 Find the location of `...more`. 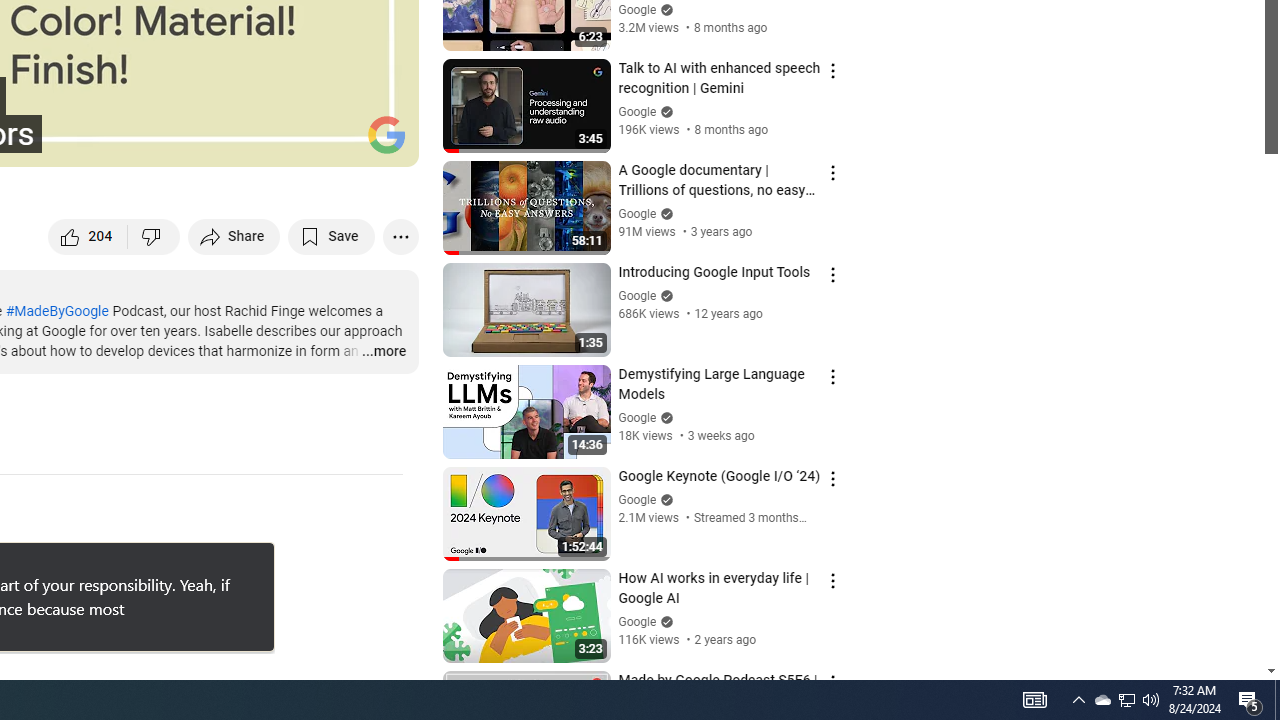

...more is located at coordinates (832, 682).